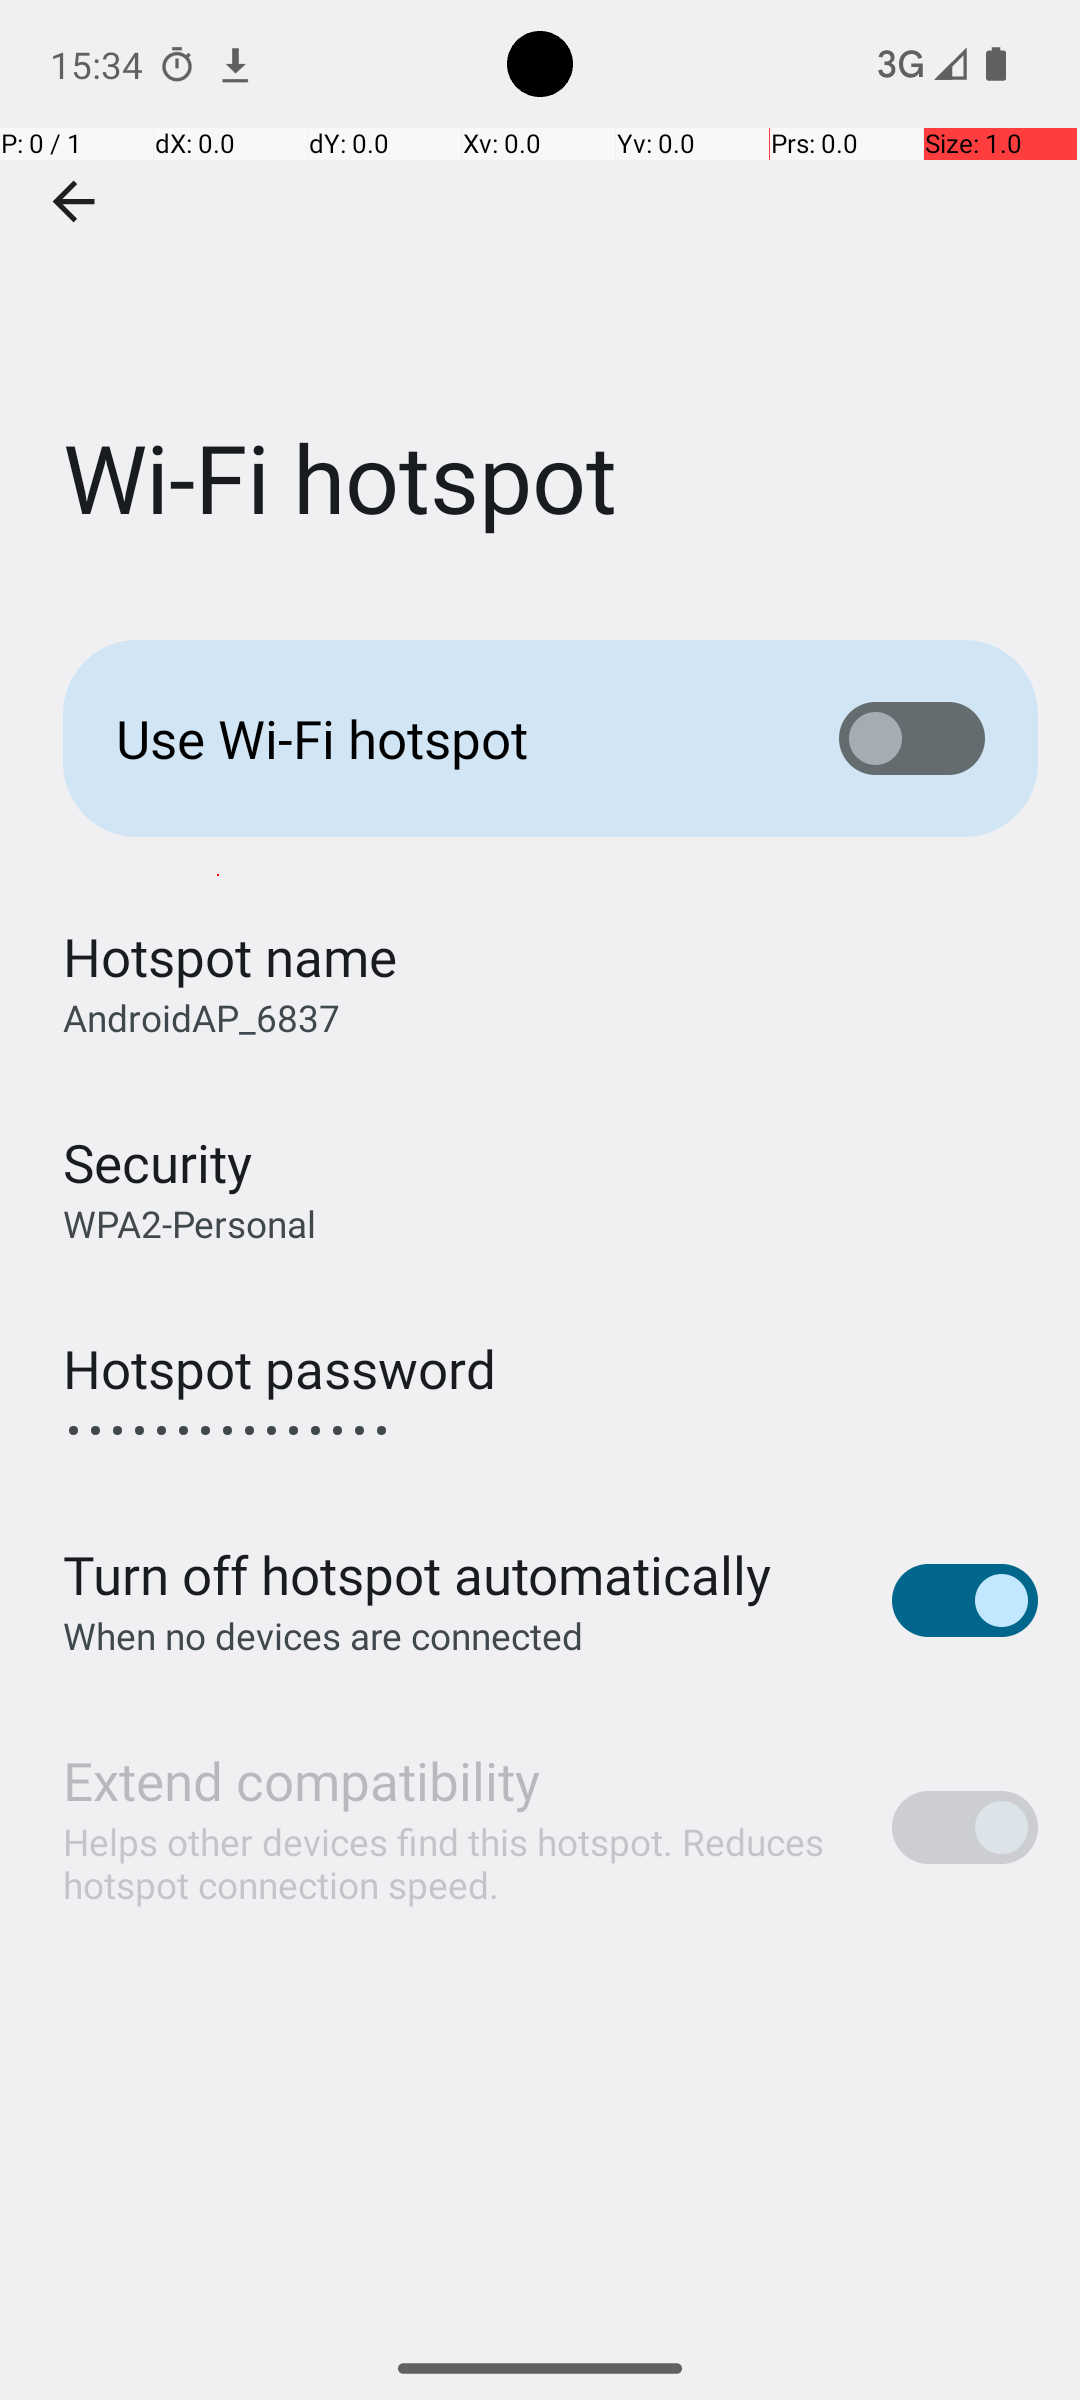 This screenshot has width=1080, height=2400. What do you see at coordinates (456, 1862) in the screenshot?
I see `Helps other devices find this hotspot. Reduces hotspot connection speed.` at bounding box center [456, 1862].